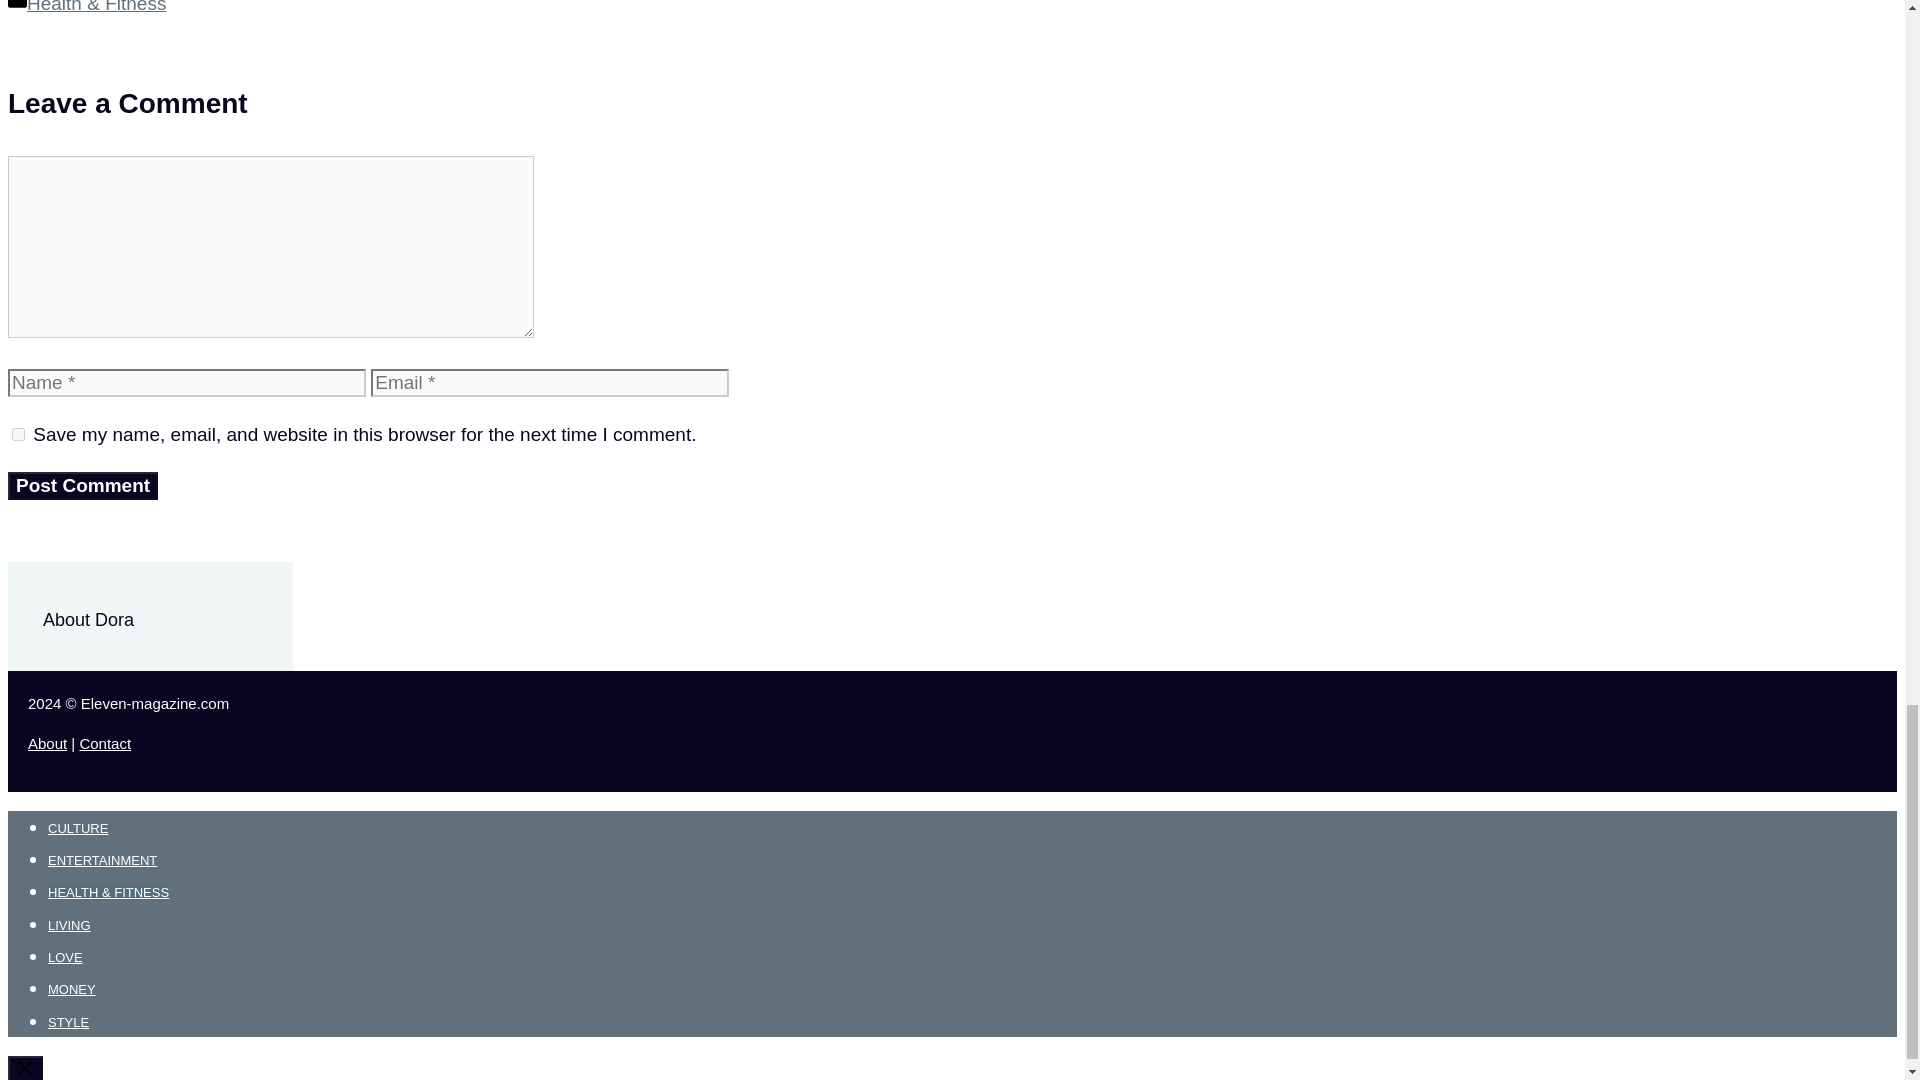  I want to click on LIVING, so click(69, 926).